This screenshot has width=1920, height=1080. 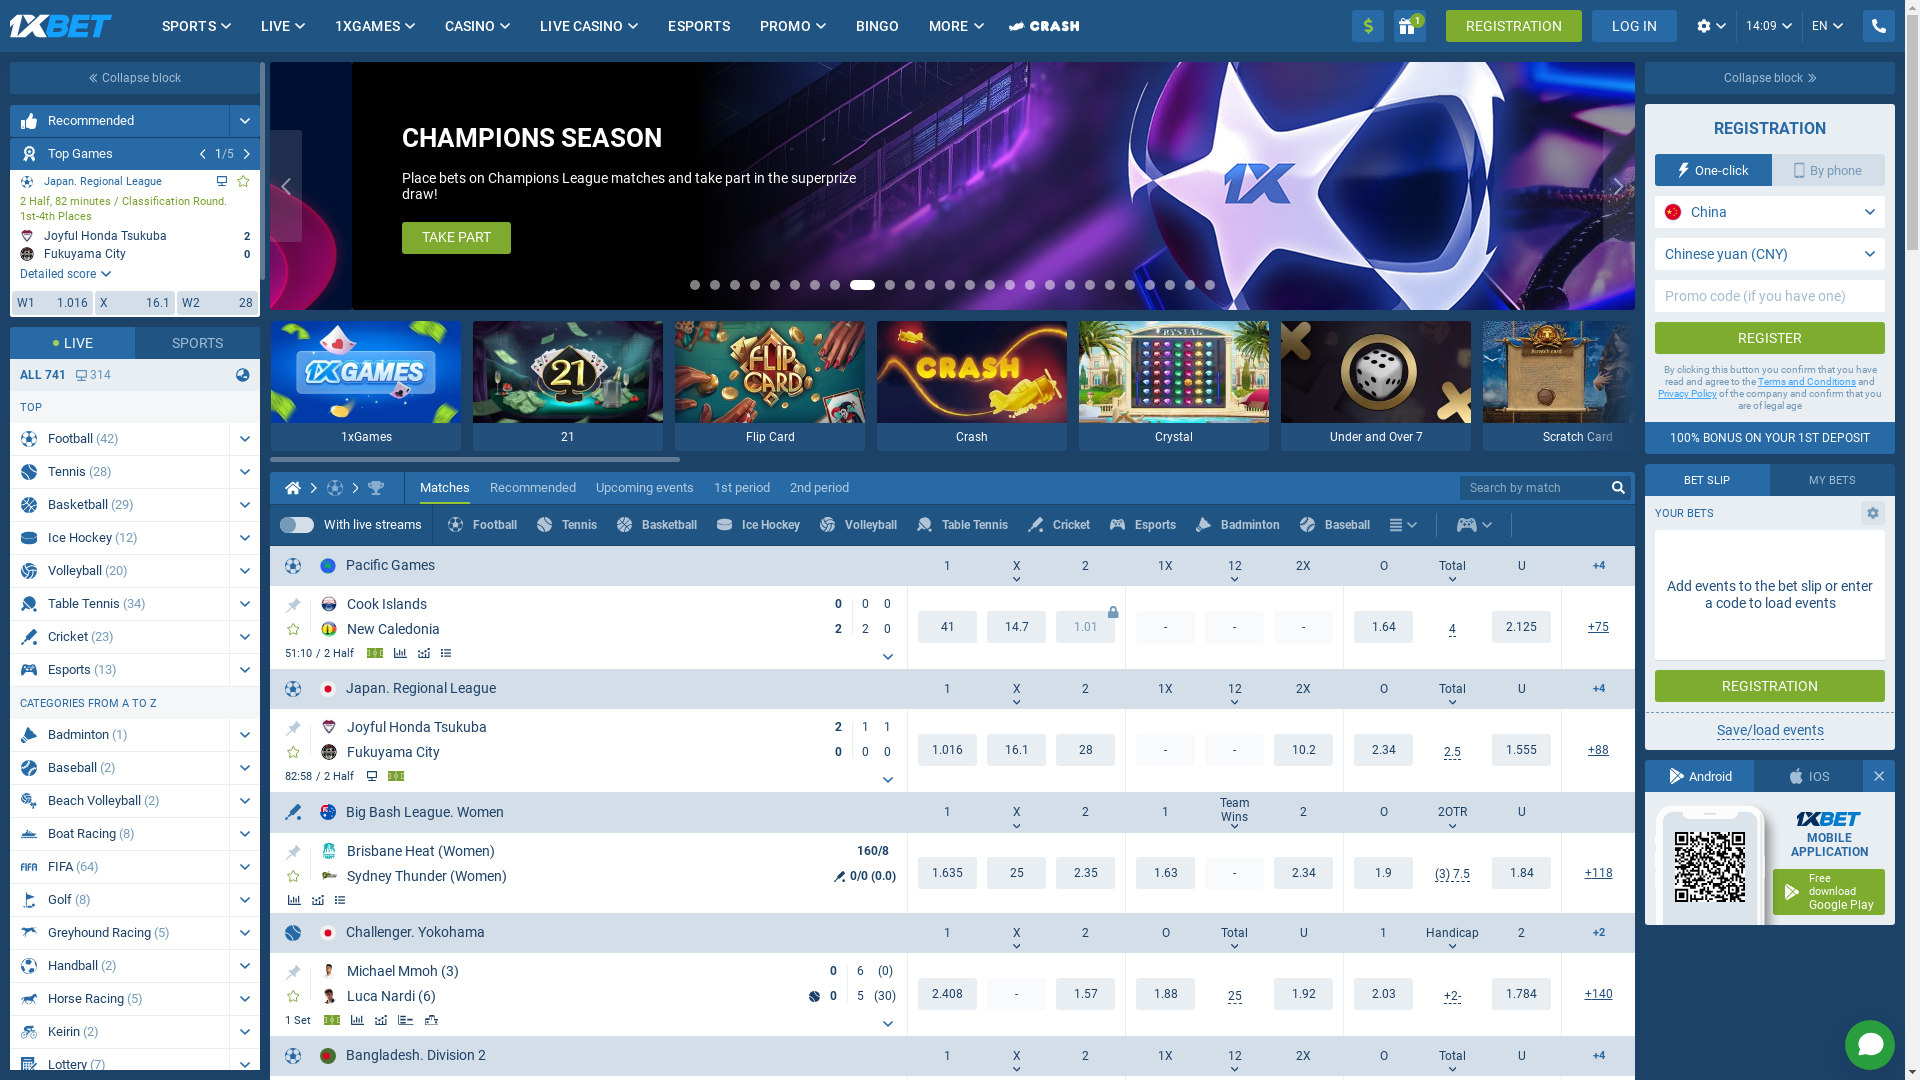 I want to click on +2, so click(x=1598, y=934).